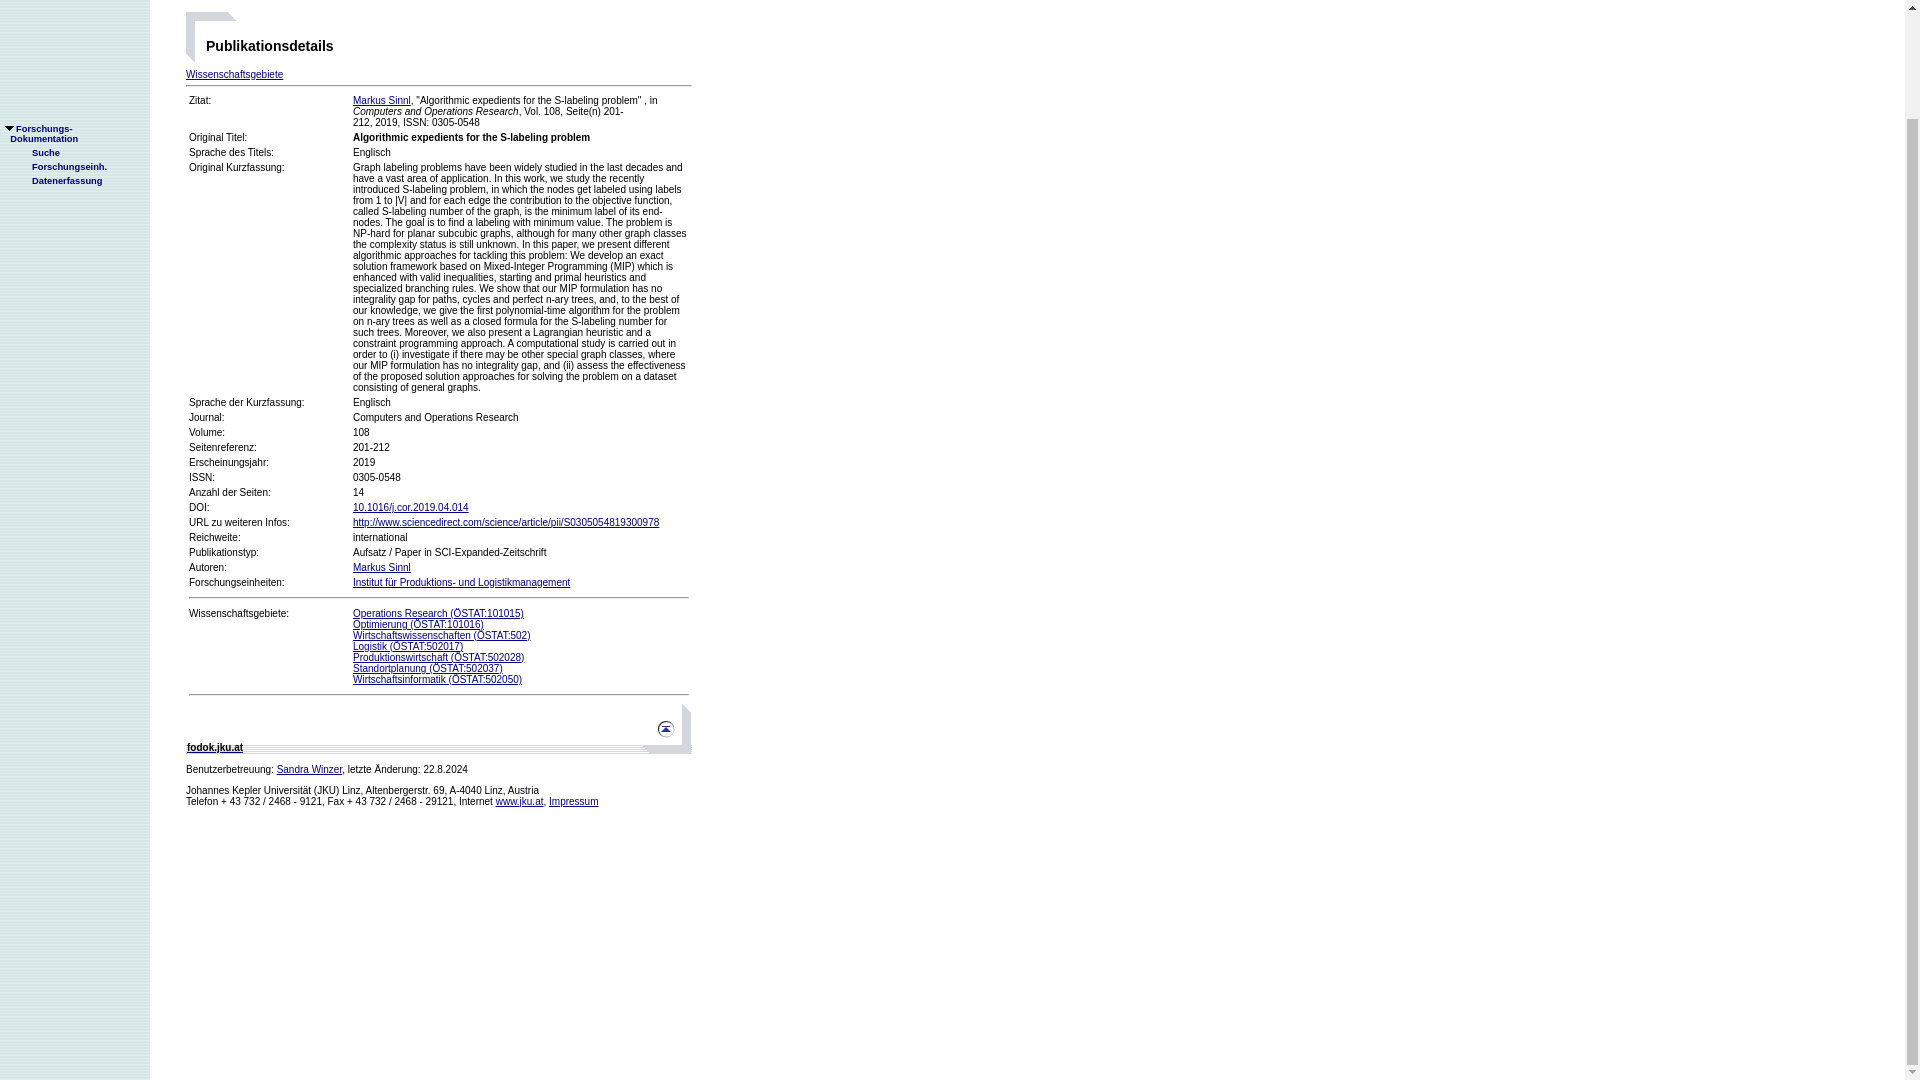  Describe the element at coordinates (310, 769) in the screenshot. I see `Sandra Winzer` at that location.